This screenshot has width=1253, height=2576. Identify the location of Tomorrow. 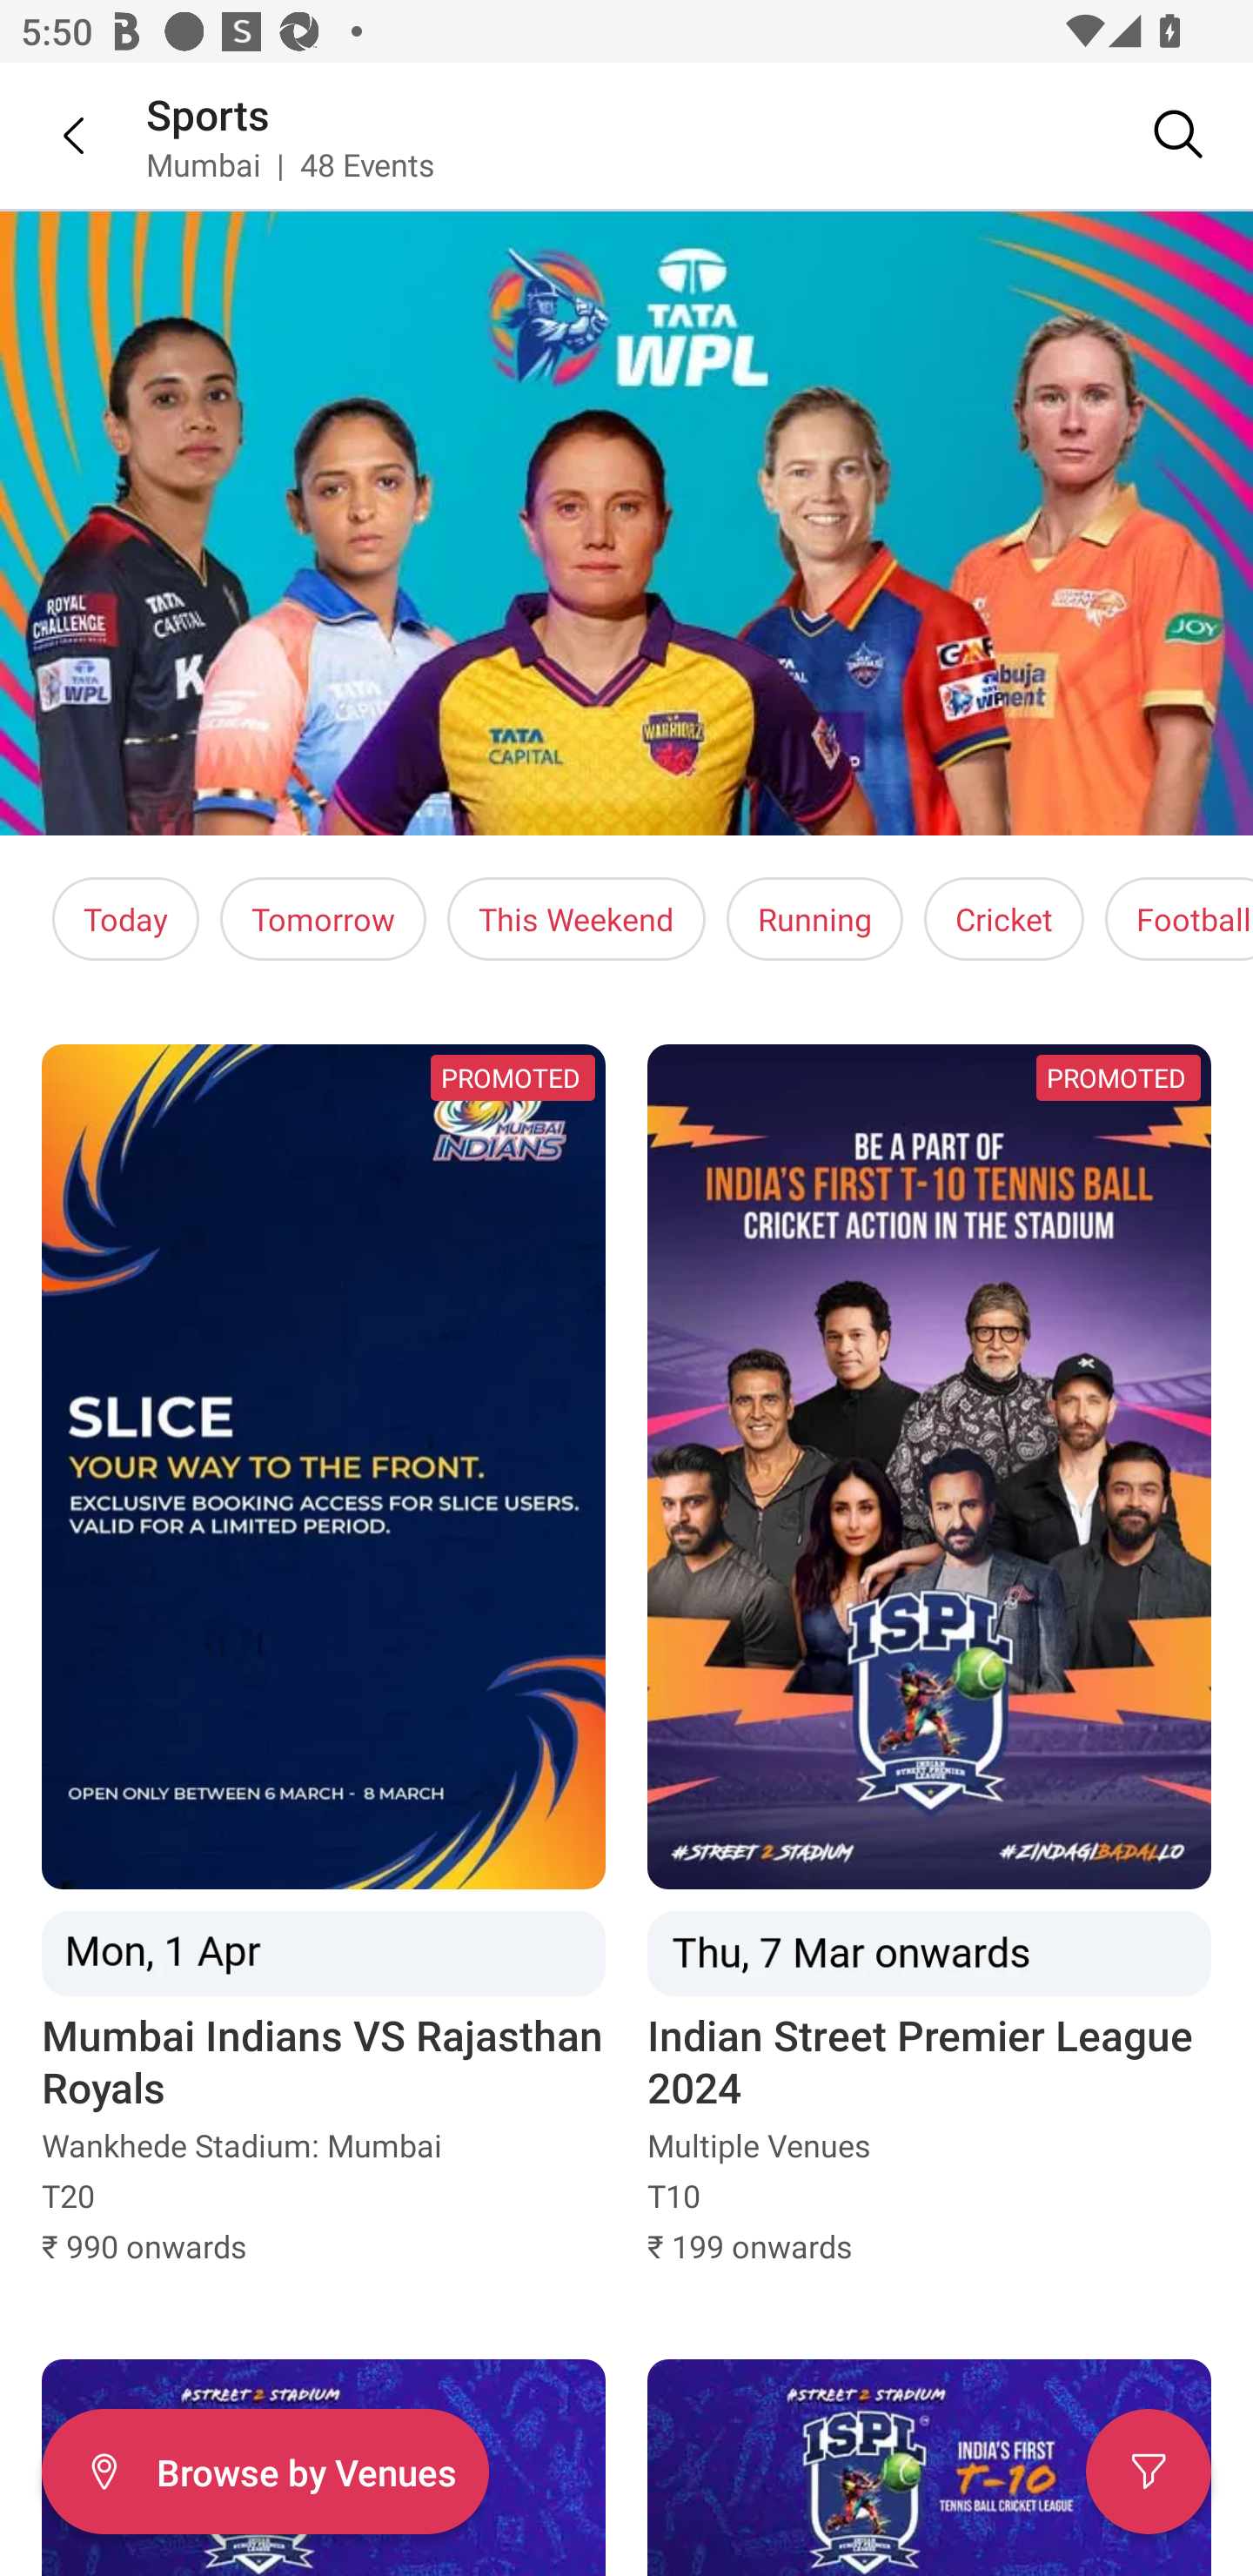
(323, 919).